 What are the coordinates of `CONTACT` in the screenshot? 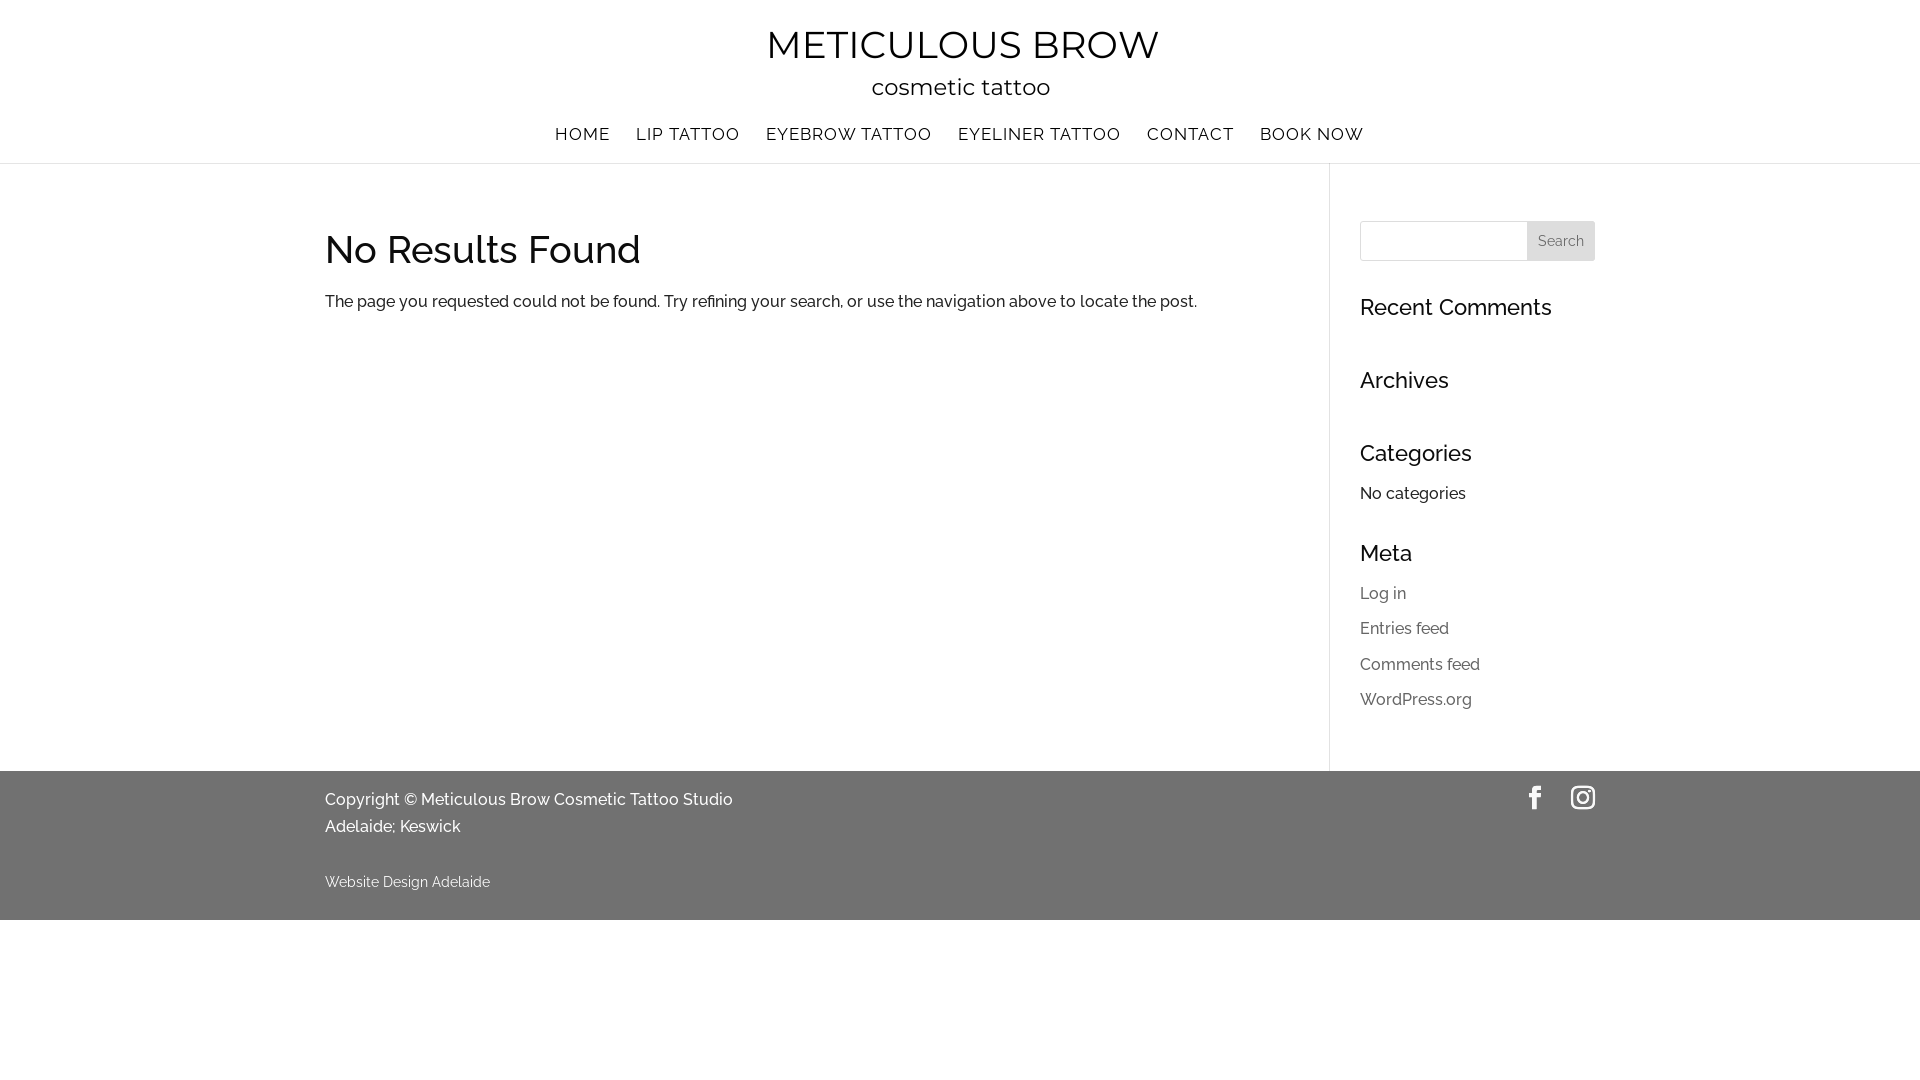 It's located at (1190, 145).